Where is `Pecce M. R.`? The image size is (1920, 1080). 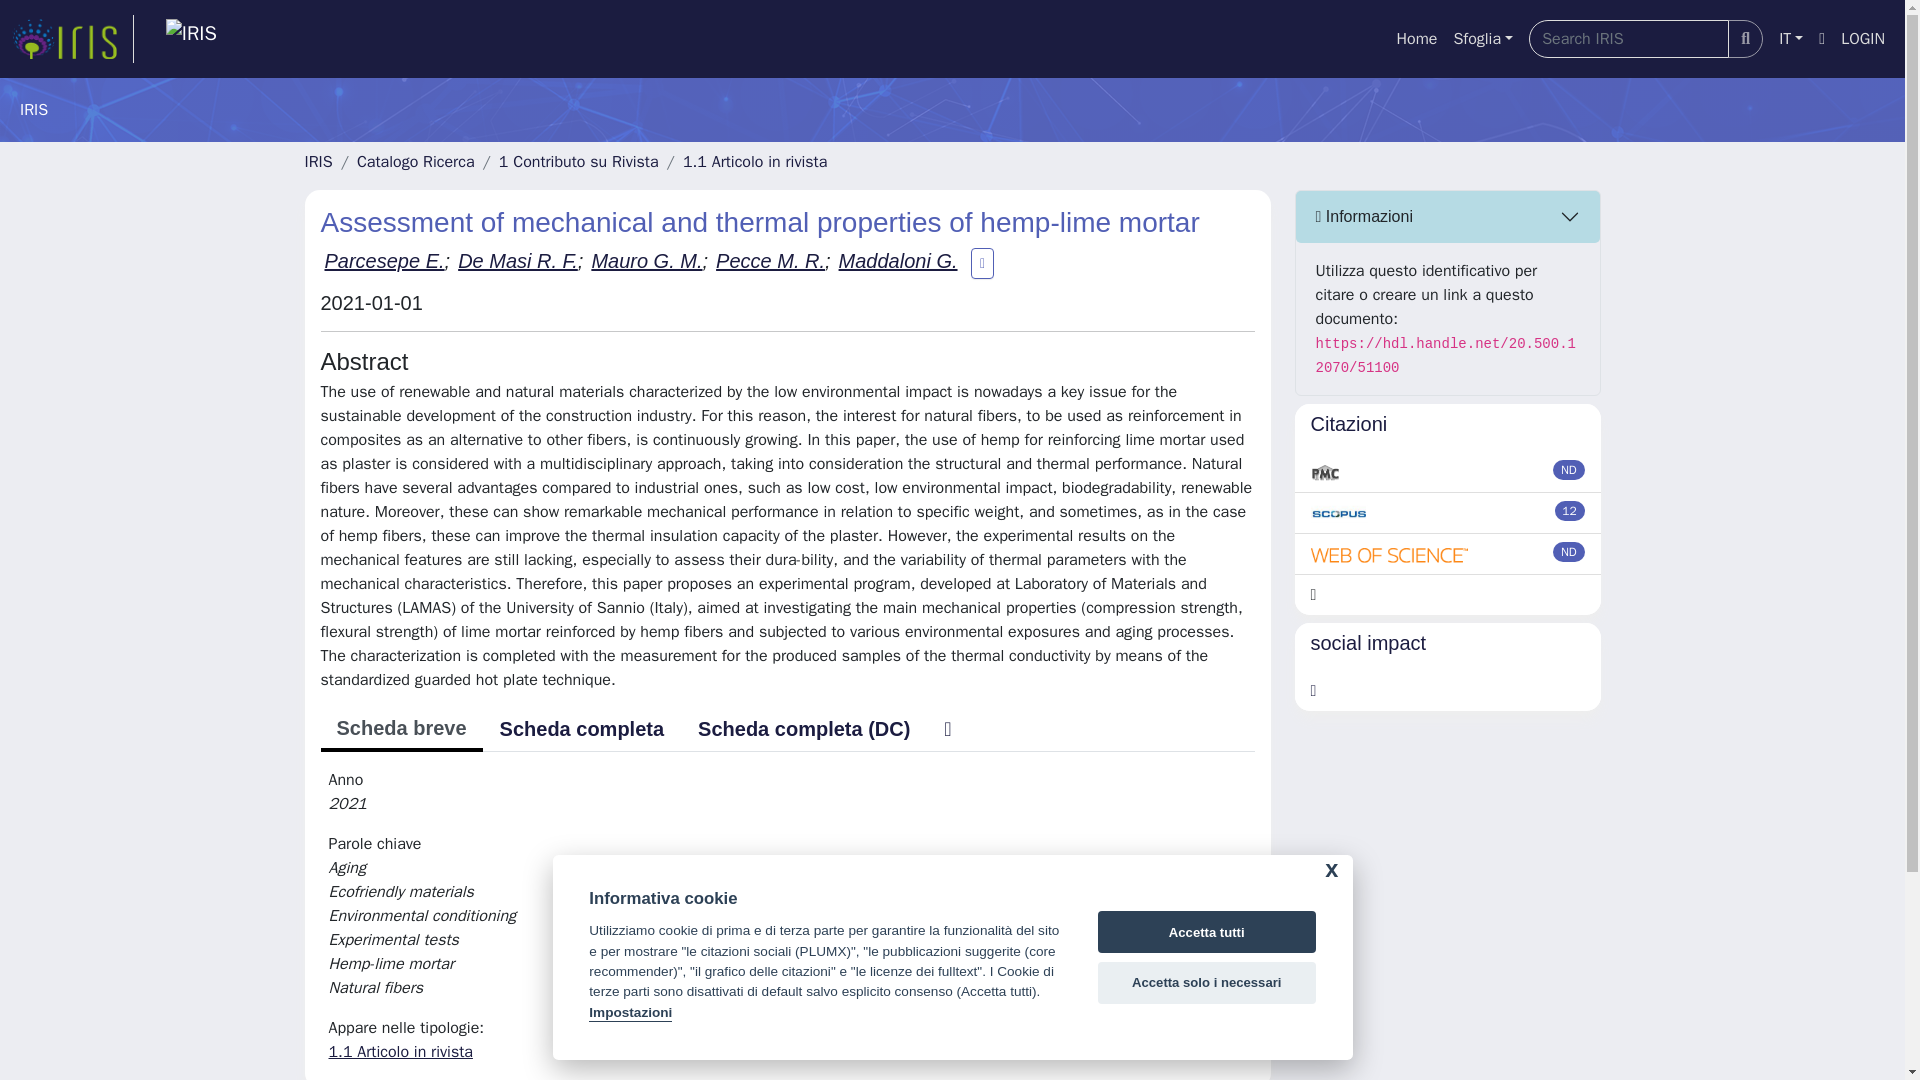
Pecce M. R. is located at coordinates (770, 260).